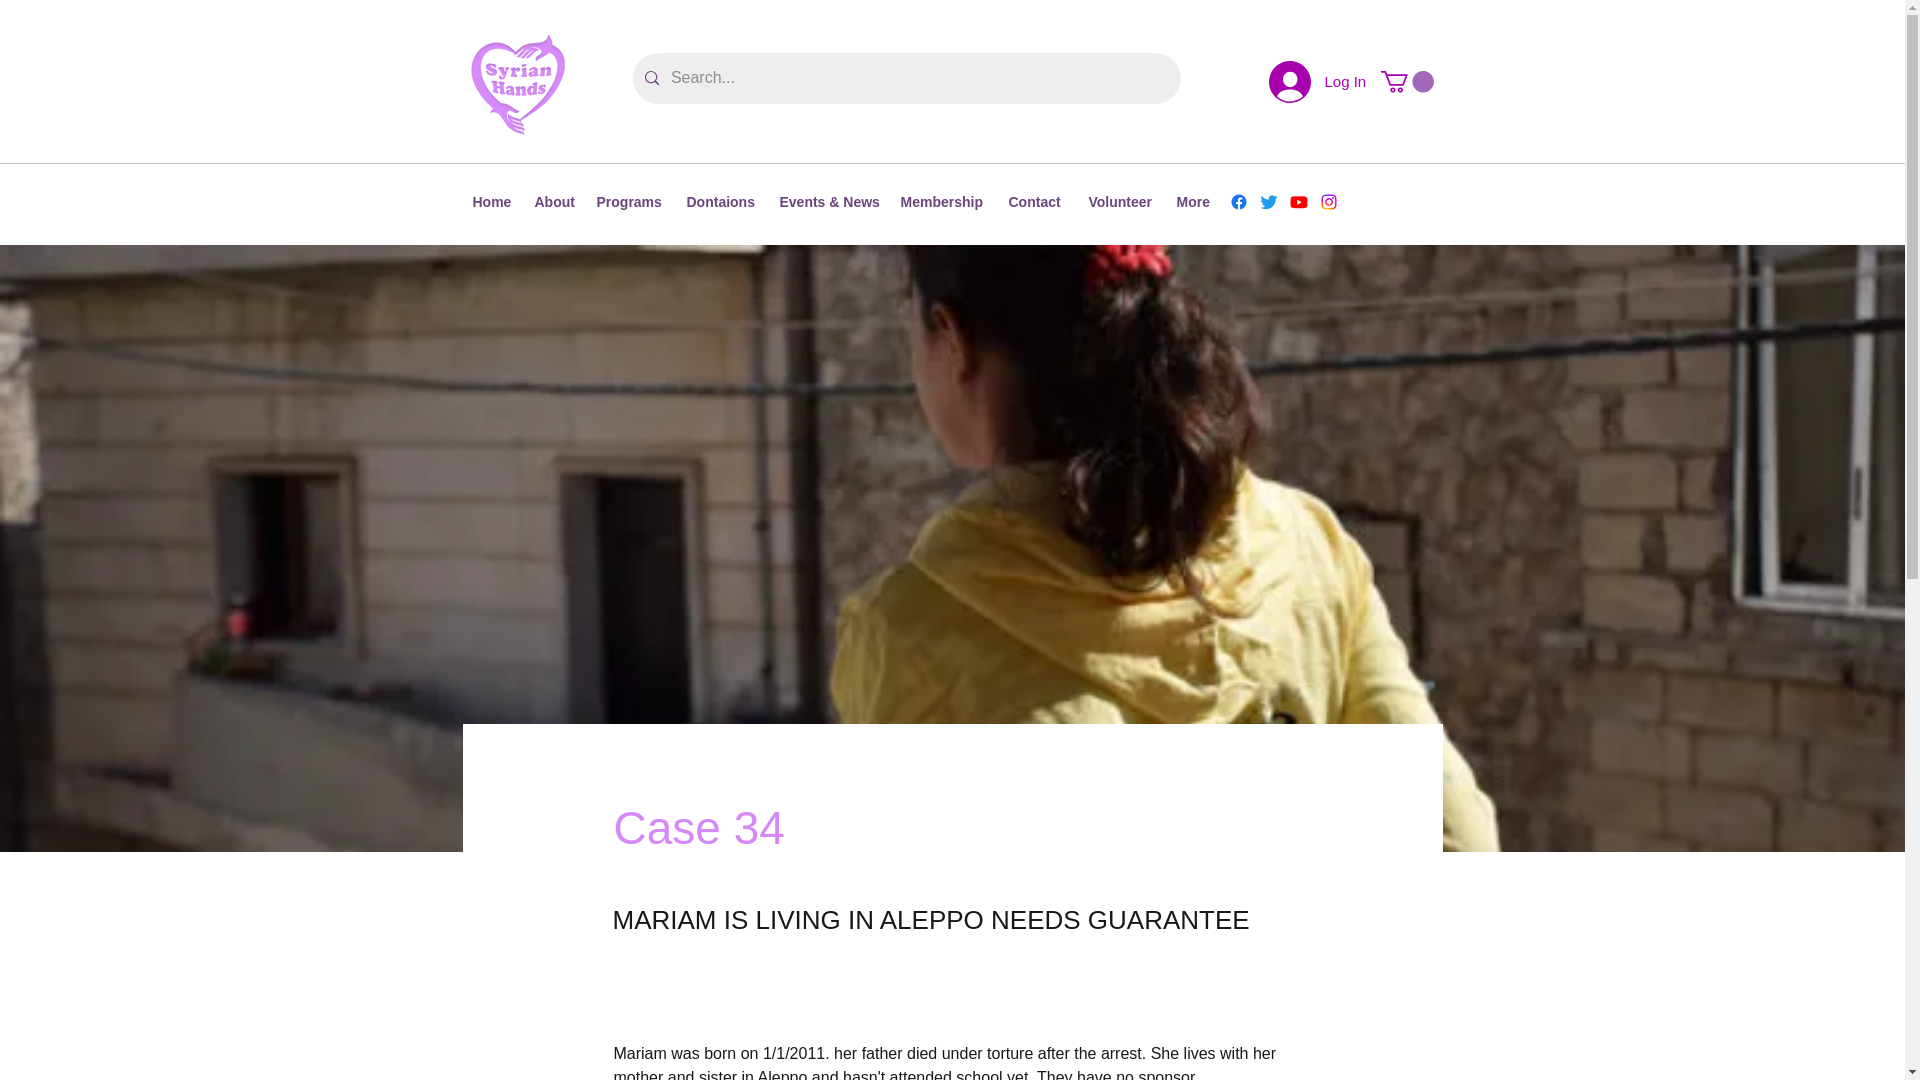  Describe the element at coordinates (944, 202) in the screenshot. I see `Membership` at that location.